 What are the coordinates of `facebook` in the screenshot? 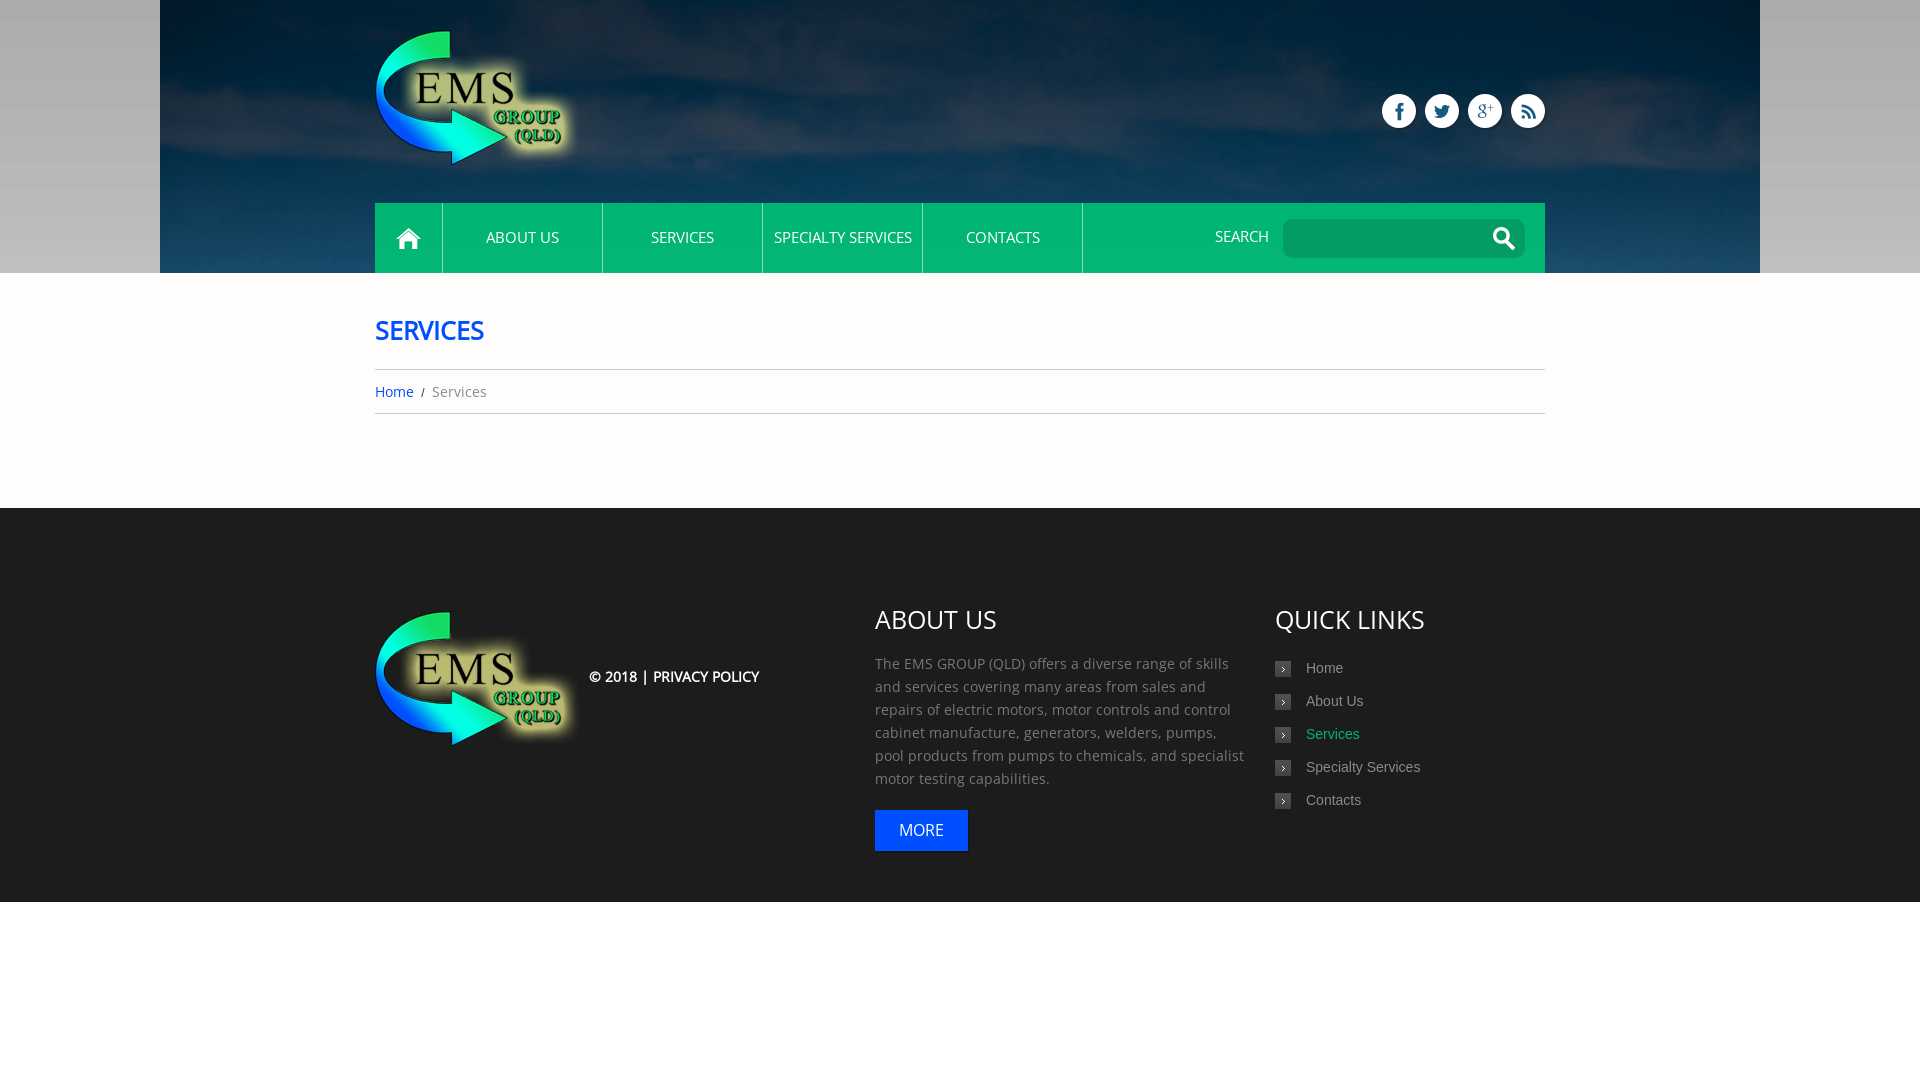 It's located at (1399, 111).